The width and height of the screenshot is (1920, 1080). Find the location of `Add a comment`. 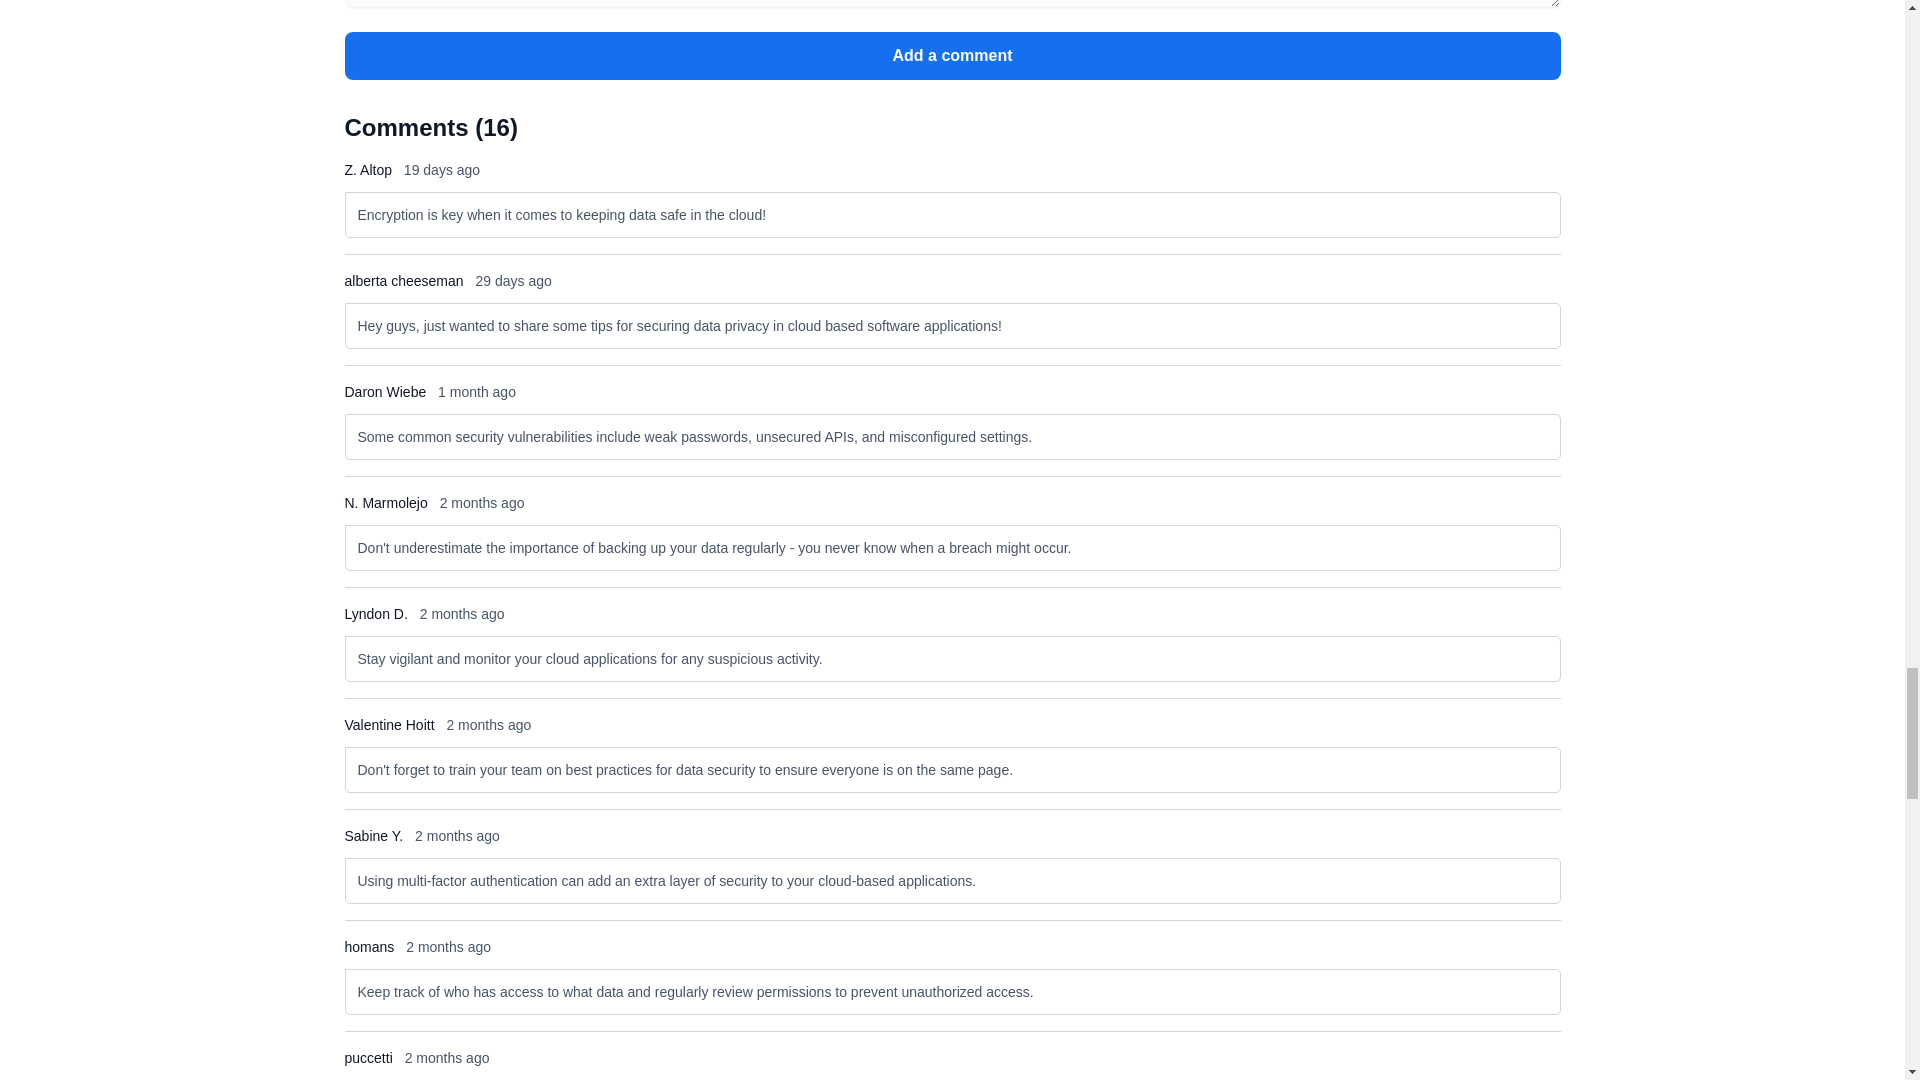

Add a comment is located at coordinates (951, 56).